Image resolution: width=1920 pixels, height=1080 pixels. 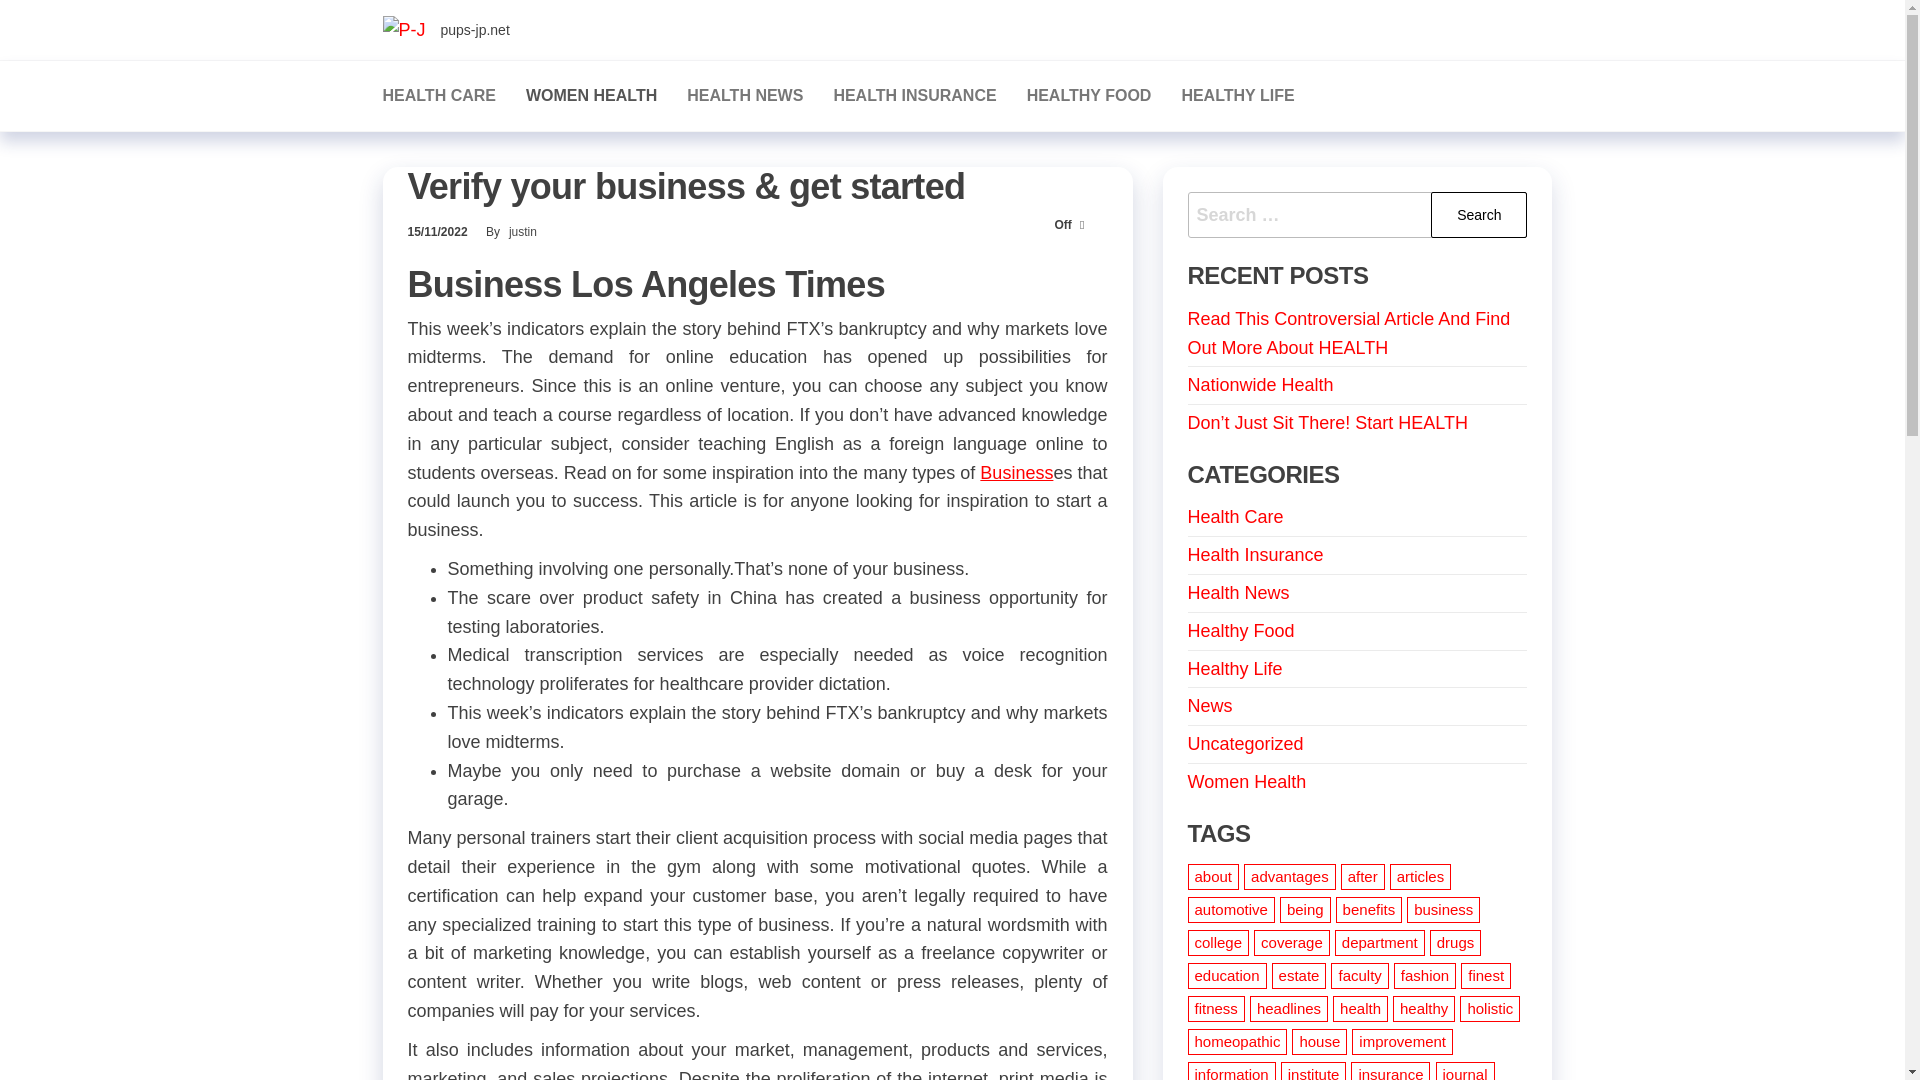 What do you see at coordinates (1235, 668) in the screenshot?
I see `Healthy Life` at bounding box center [1235, 668].